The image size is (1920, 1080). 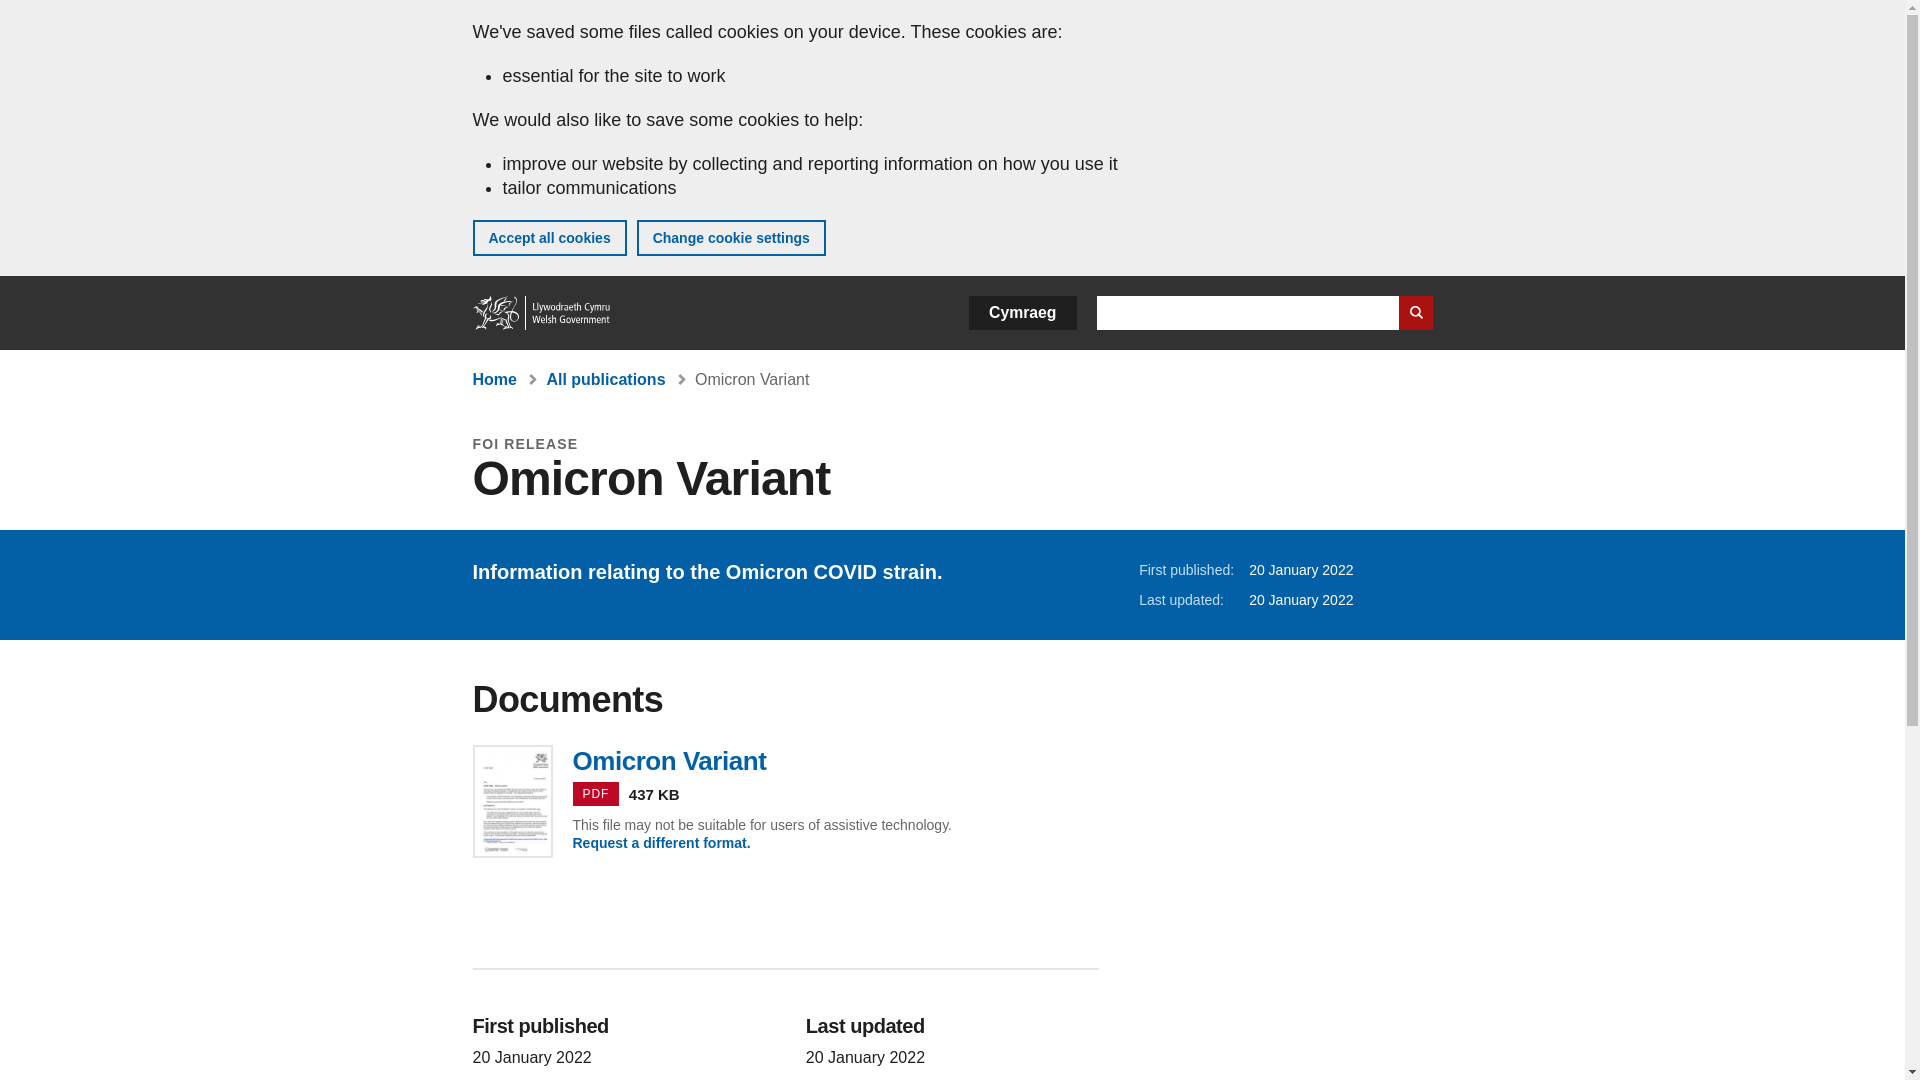 What do you see at coordinates (542, 312) in the screenshot?
I see `Omicron Variant` at bounding box center [542, 312].